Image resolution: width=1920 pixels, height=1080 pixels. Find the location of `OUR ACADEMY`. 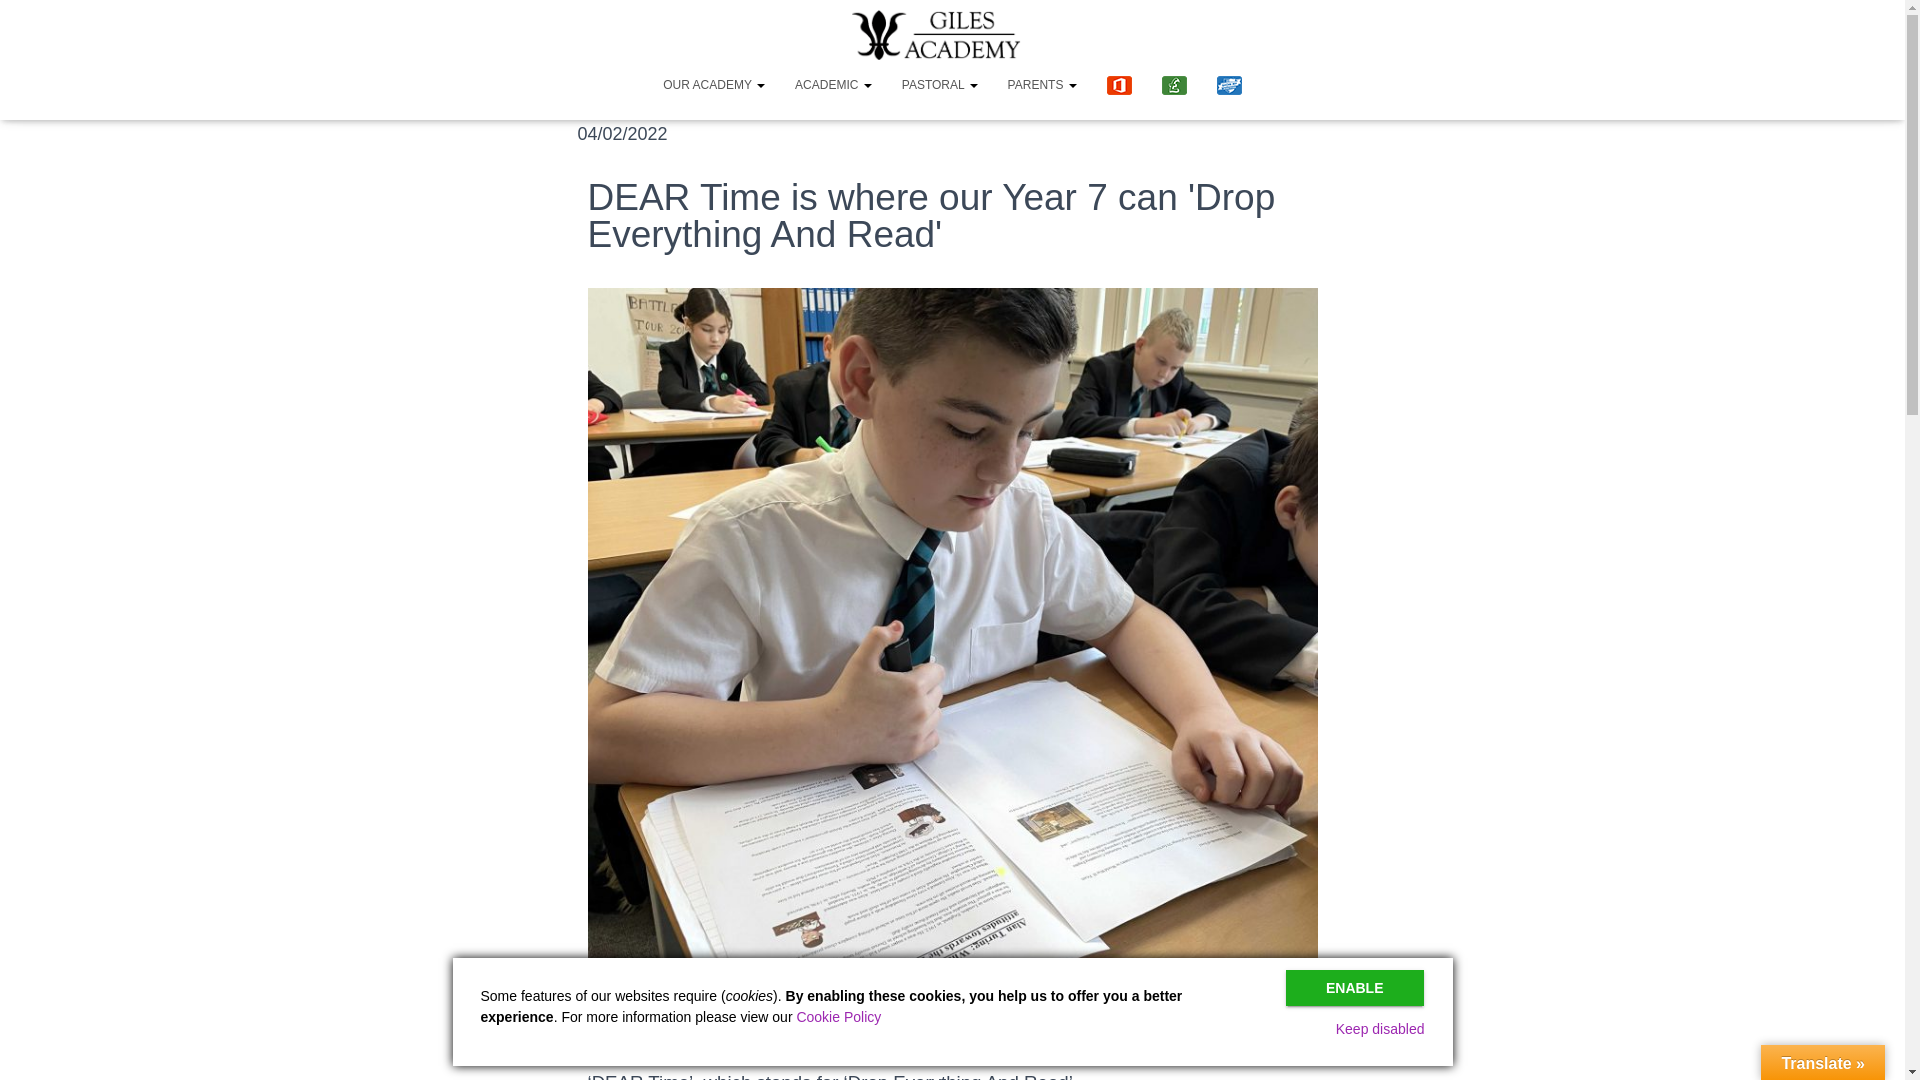

OUR ACADEMY is located at coordinates (714, 85).